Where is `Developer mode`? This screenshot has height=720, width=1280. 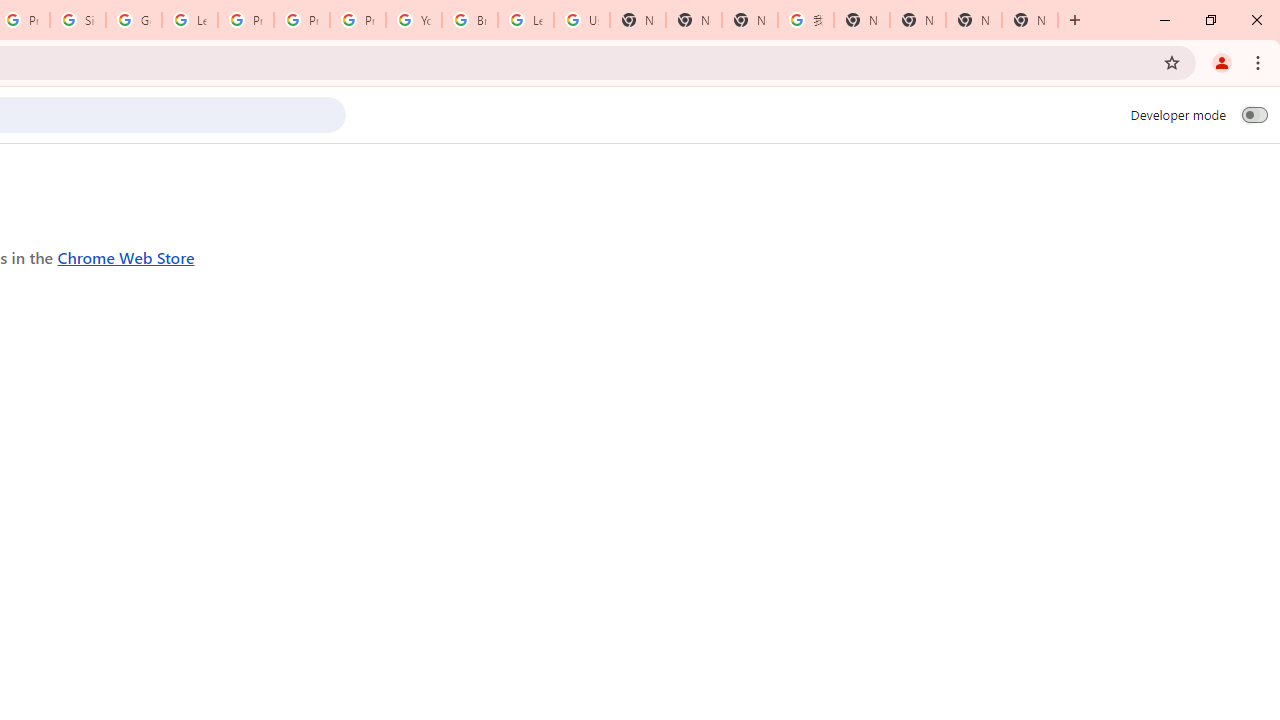
Developer mode is located at coordinates (1254, 114).